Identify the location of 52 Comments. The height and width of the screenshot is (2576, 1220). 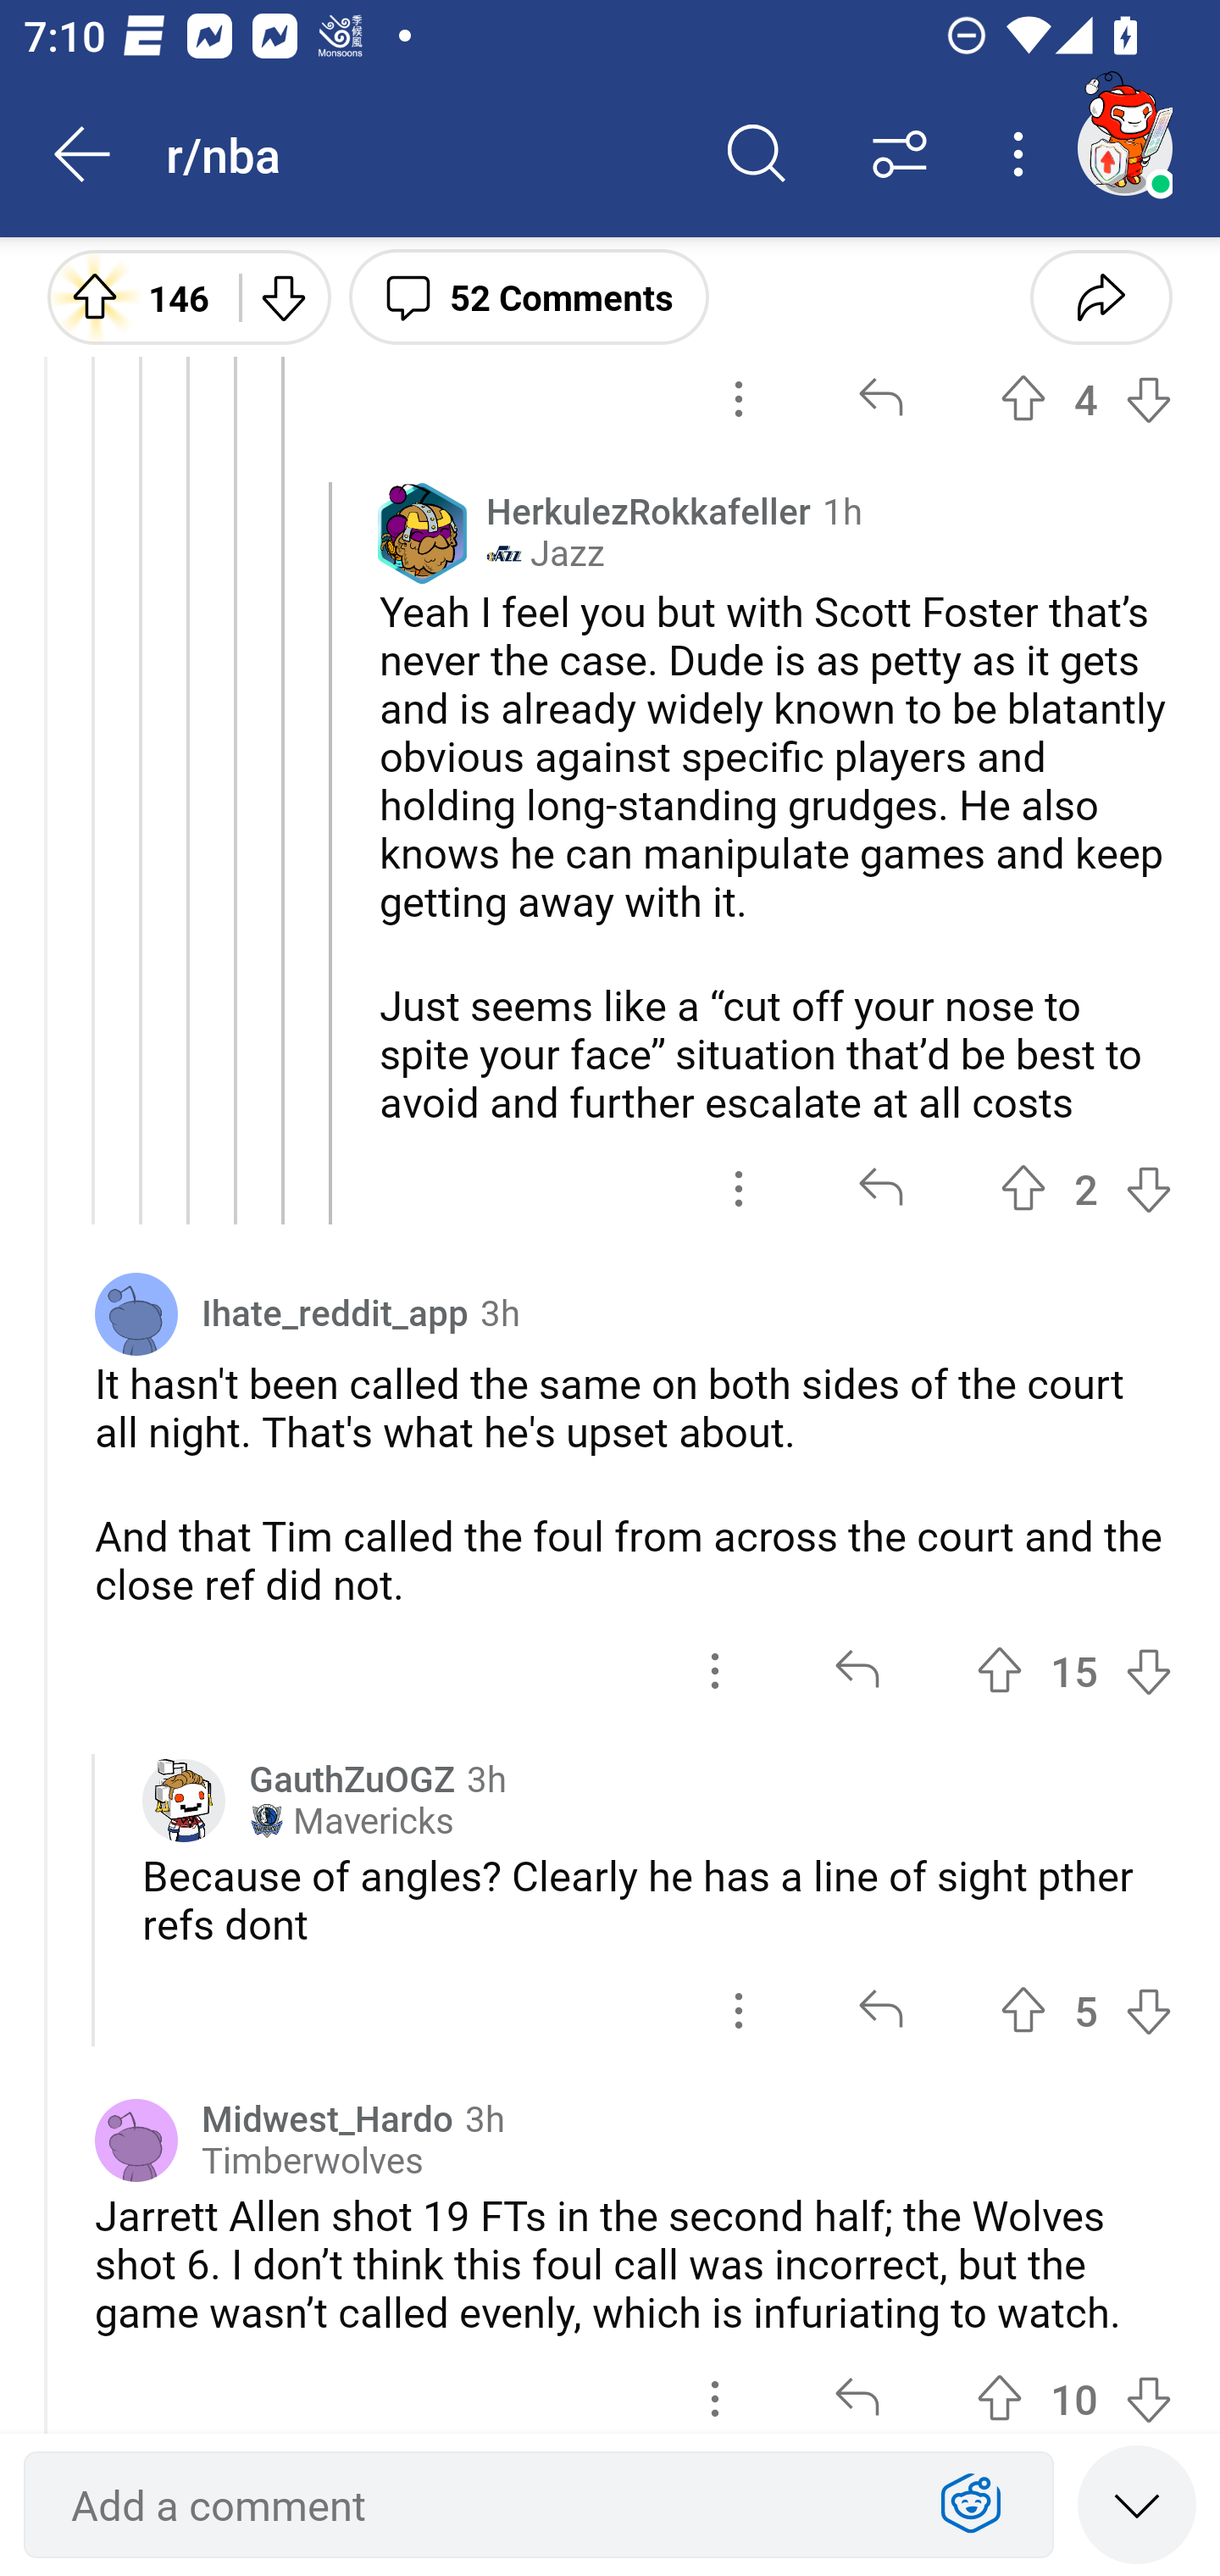
(529, 296).